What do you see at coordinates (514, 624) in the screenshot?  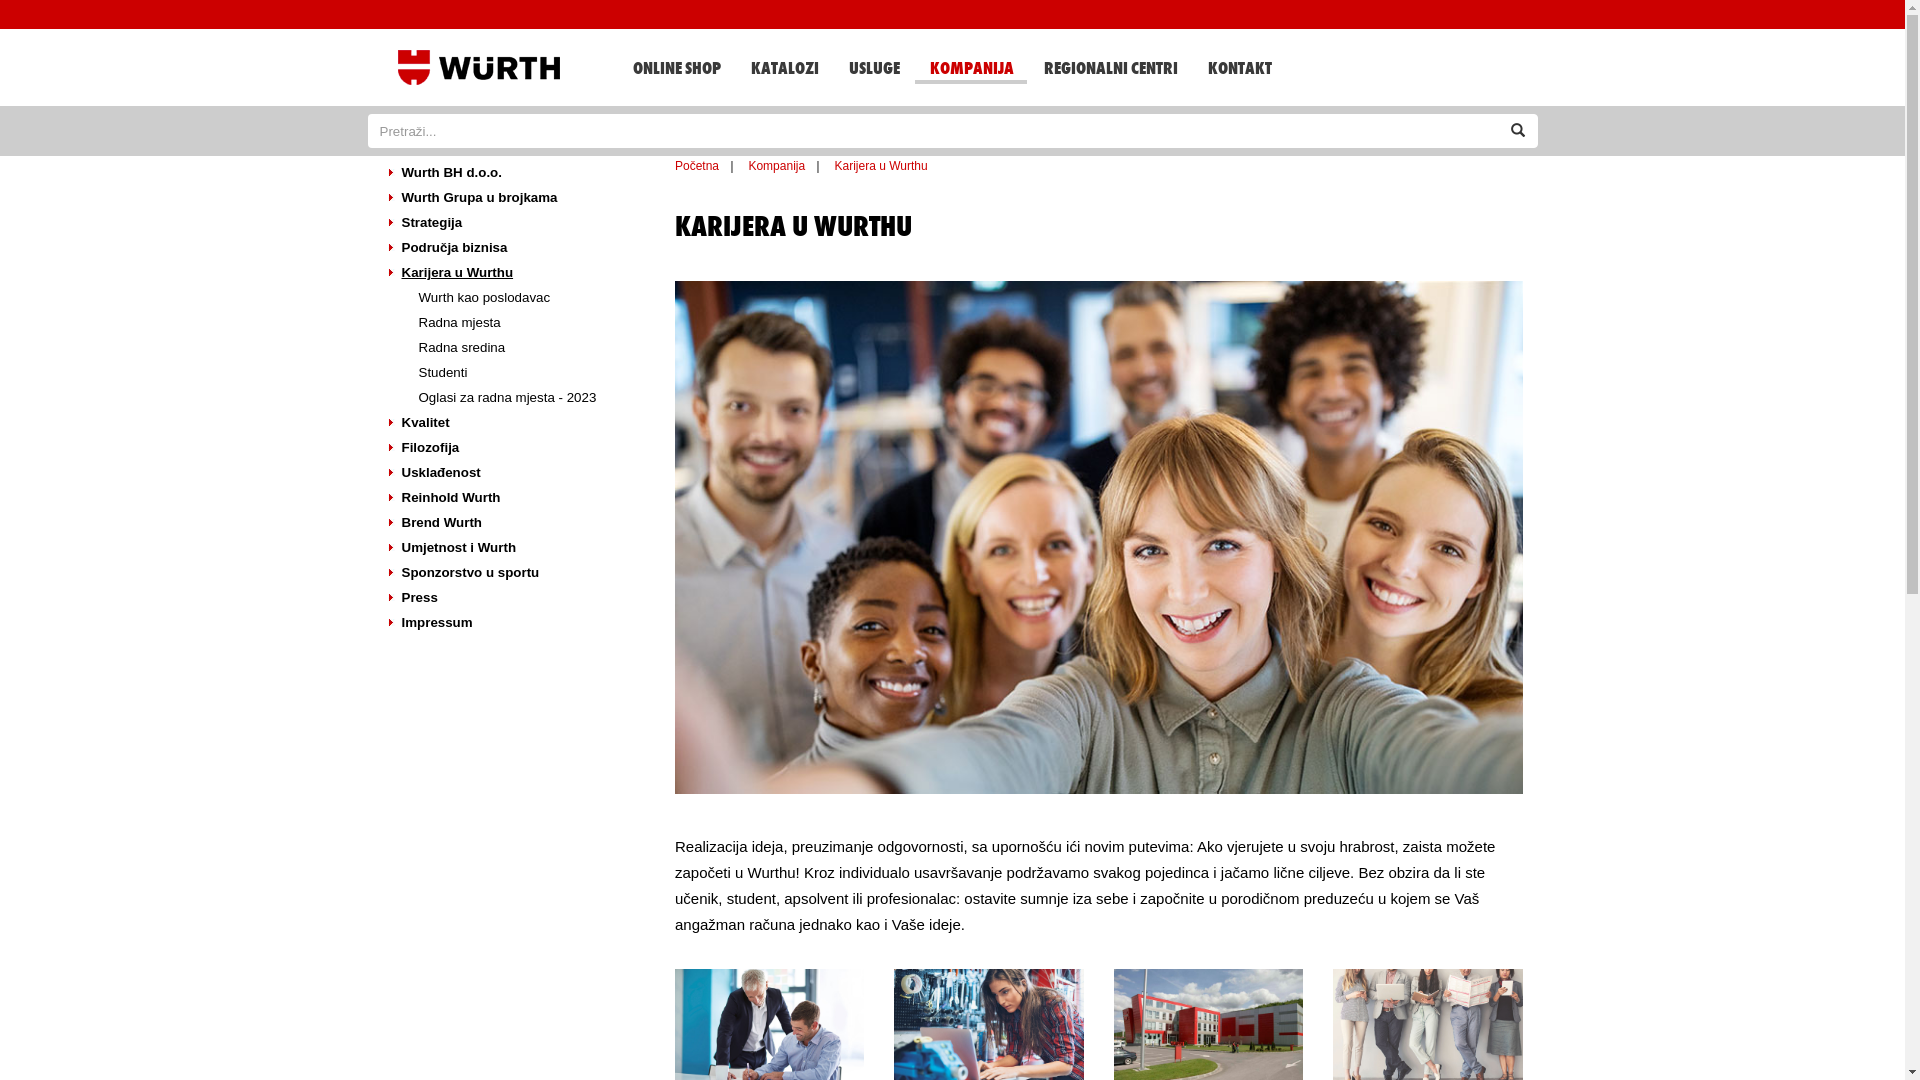 I see `Impressum` at bounding box center [514, 624].